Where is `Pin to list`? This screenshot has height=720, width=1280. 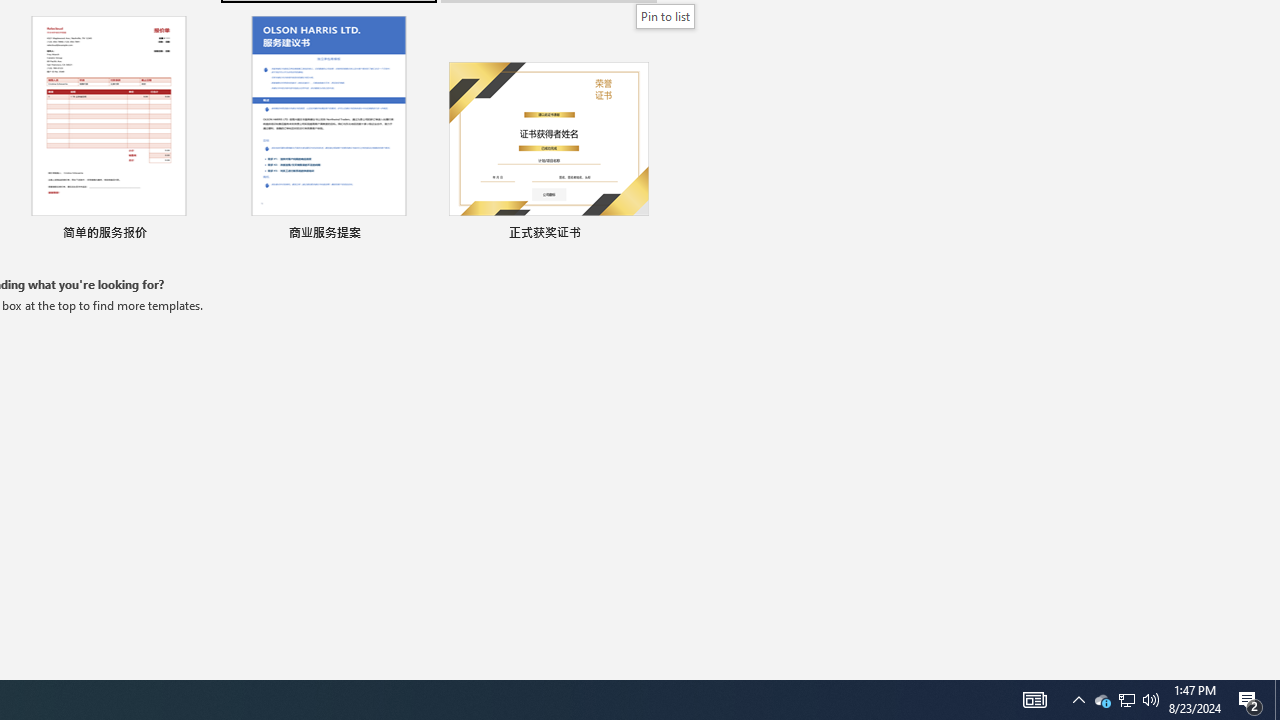
Pin to list is located at coordinates (636, 234).